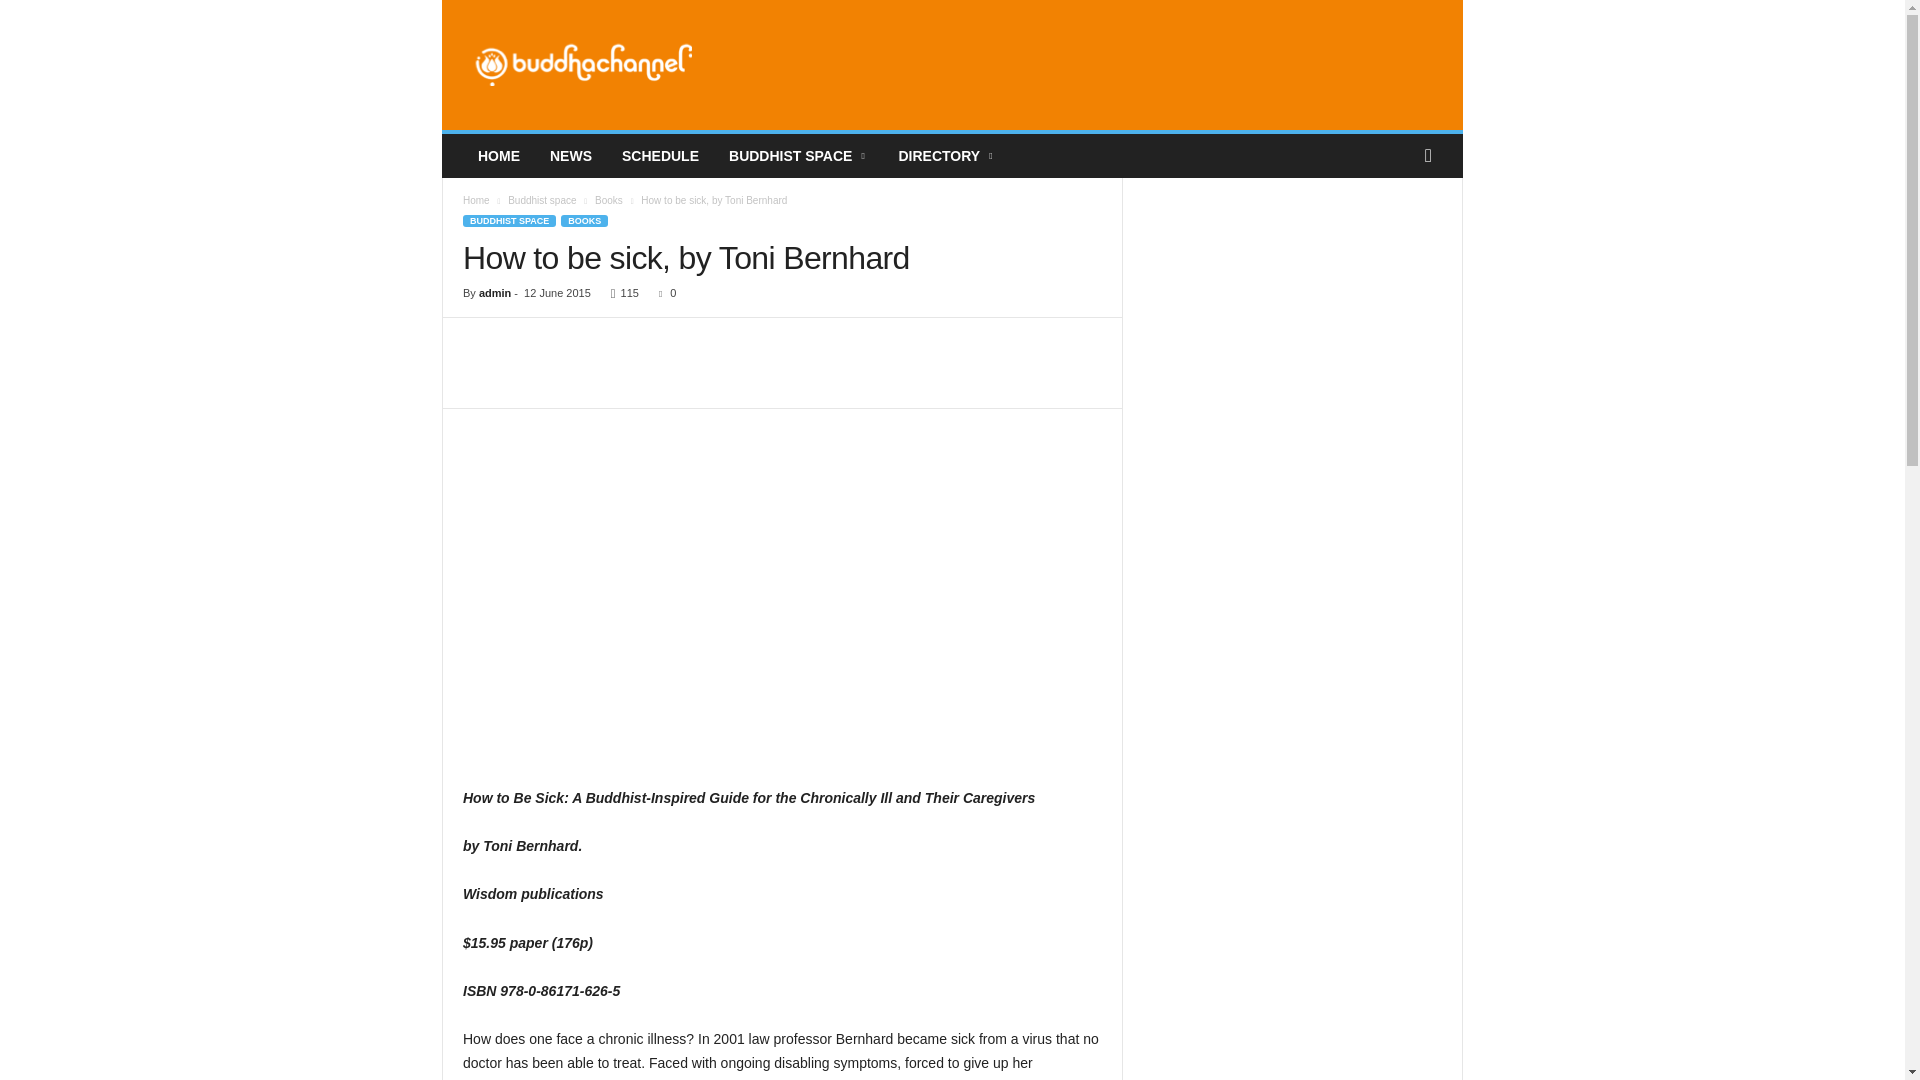 The height and width of the screenshot is (1080, 1920). What do you see at coordinates (798, 156) in the screenshot?
I see `BUDDHIST SPACE` at bounding box center [798, 156].